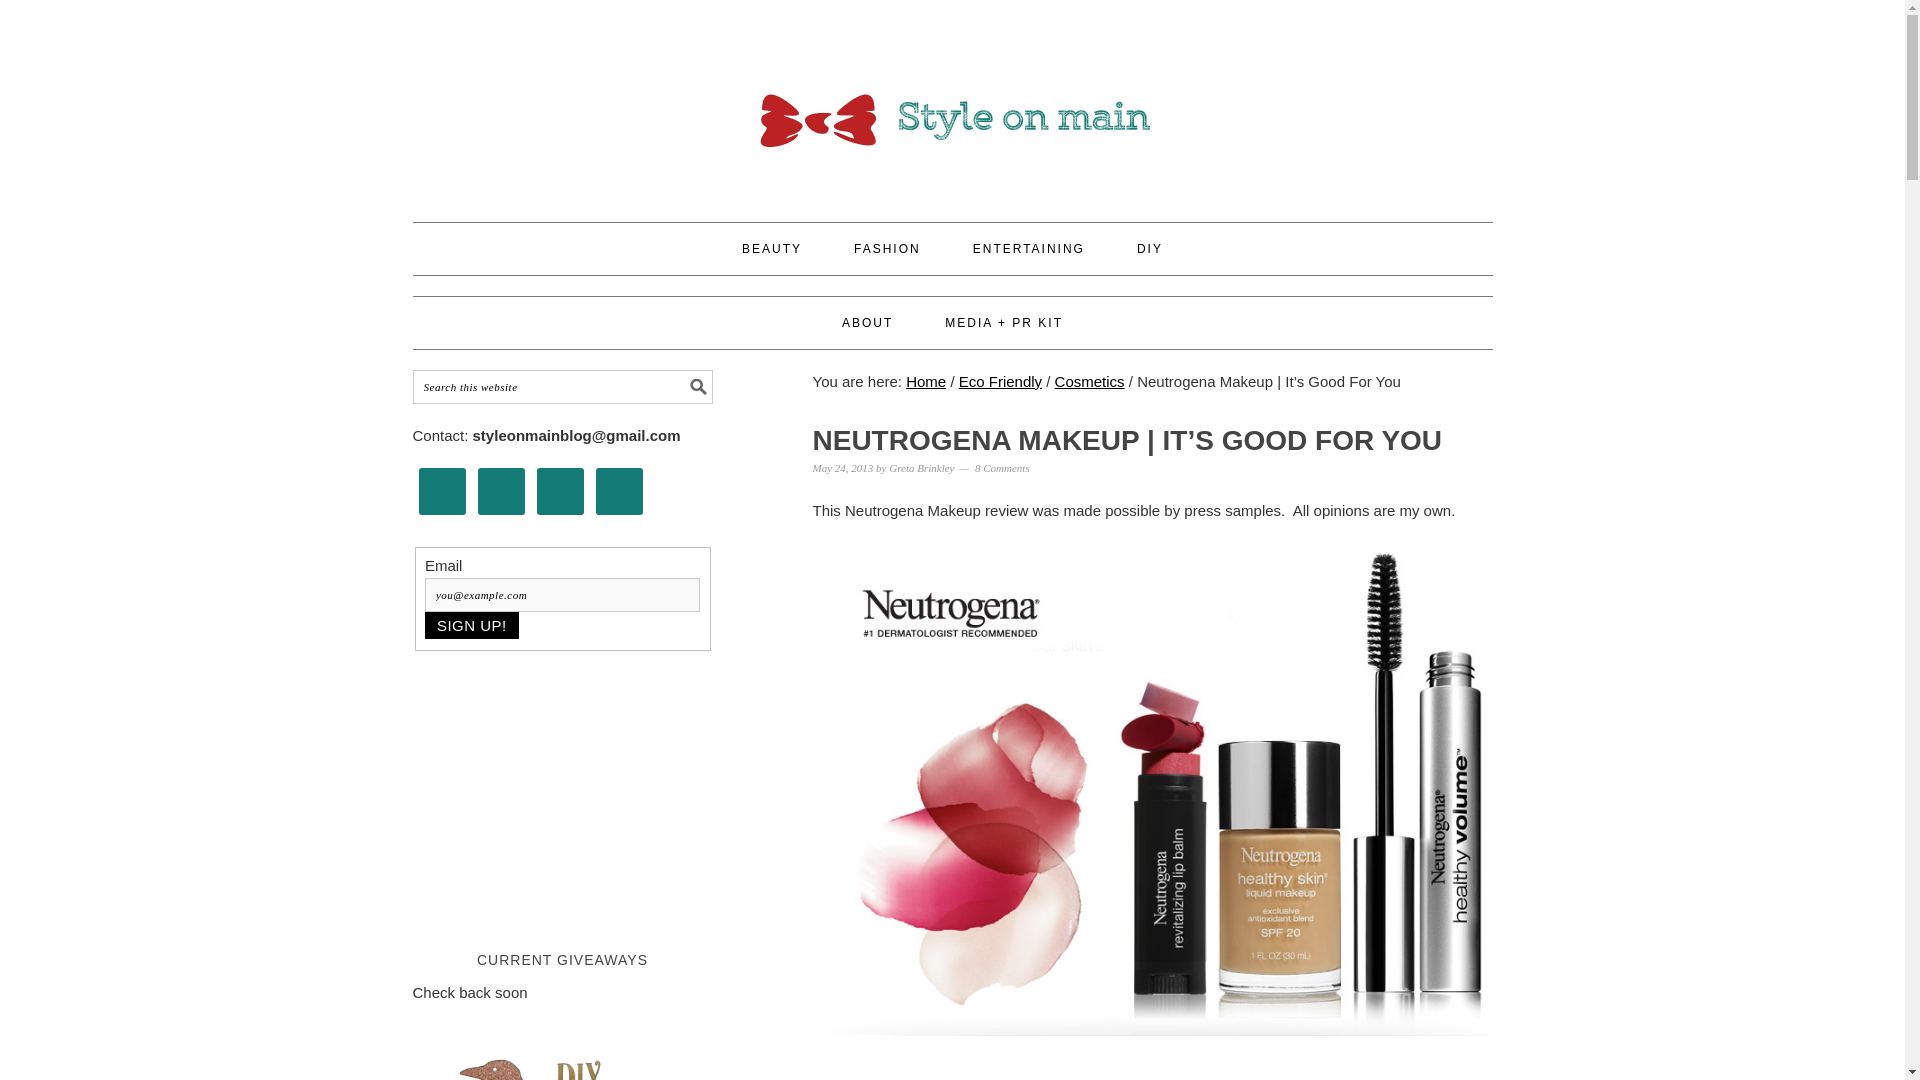  Describe the element at coordinates (867, 322) in the screenshot. I see `ABOUT` at that location.